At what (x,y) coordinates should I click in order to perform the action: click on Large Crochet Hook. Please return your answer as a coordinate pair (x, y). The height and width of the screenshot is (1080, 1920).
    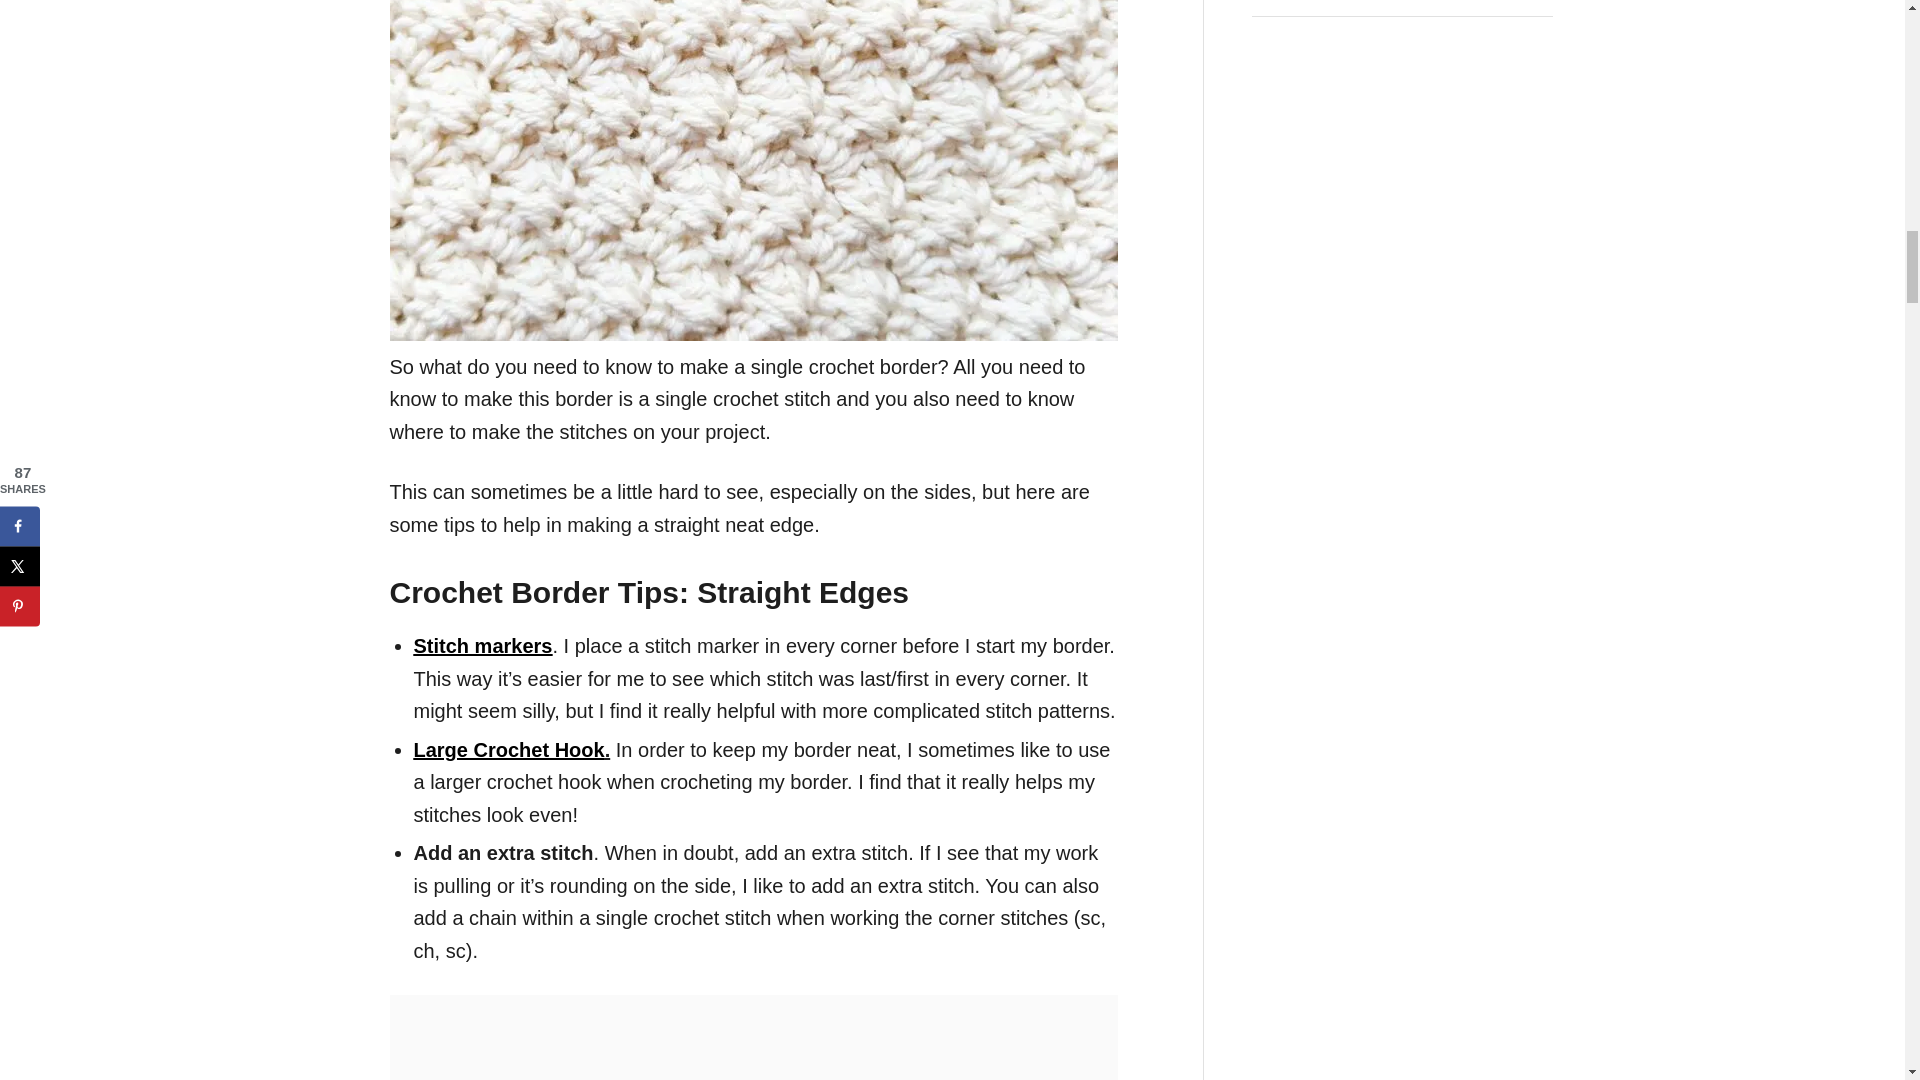
    Looking at the image, I should click on (509, 748).